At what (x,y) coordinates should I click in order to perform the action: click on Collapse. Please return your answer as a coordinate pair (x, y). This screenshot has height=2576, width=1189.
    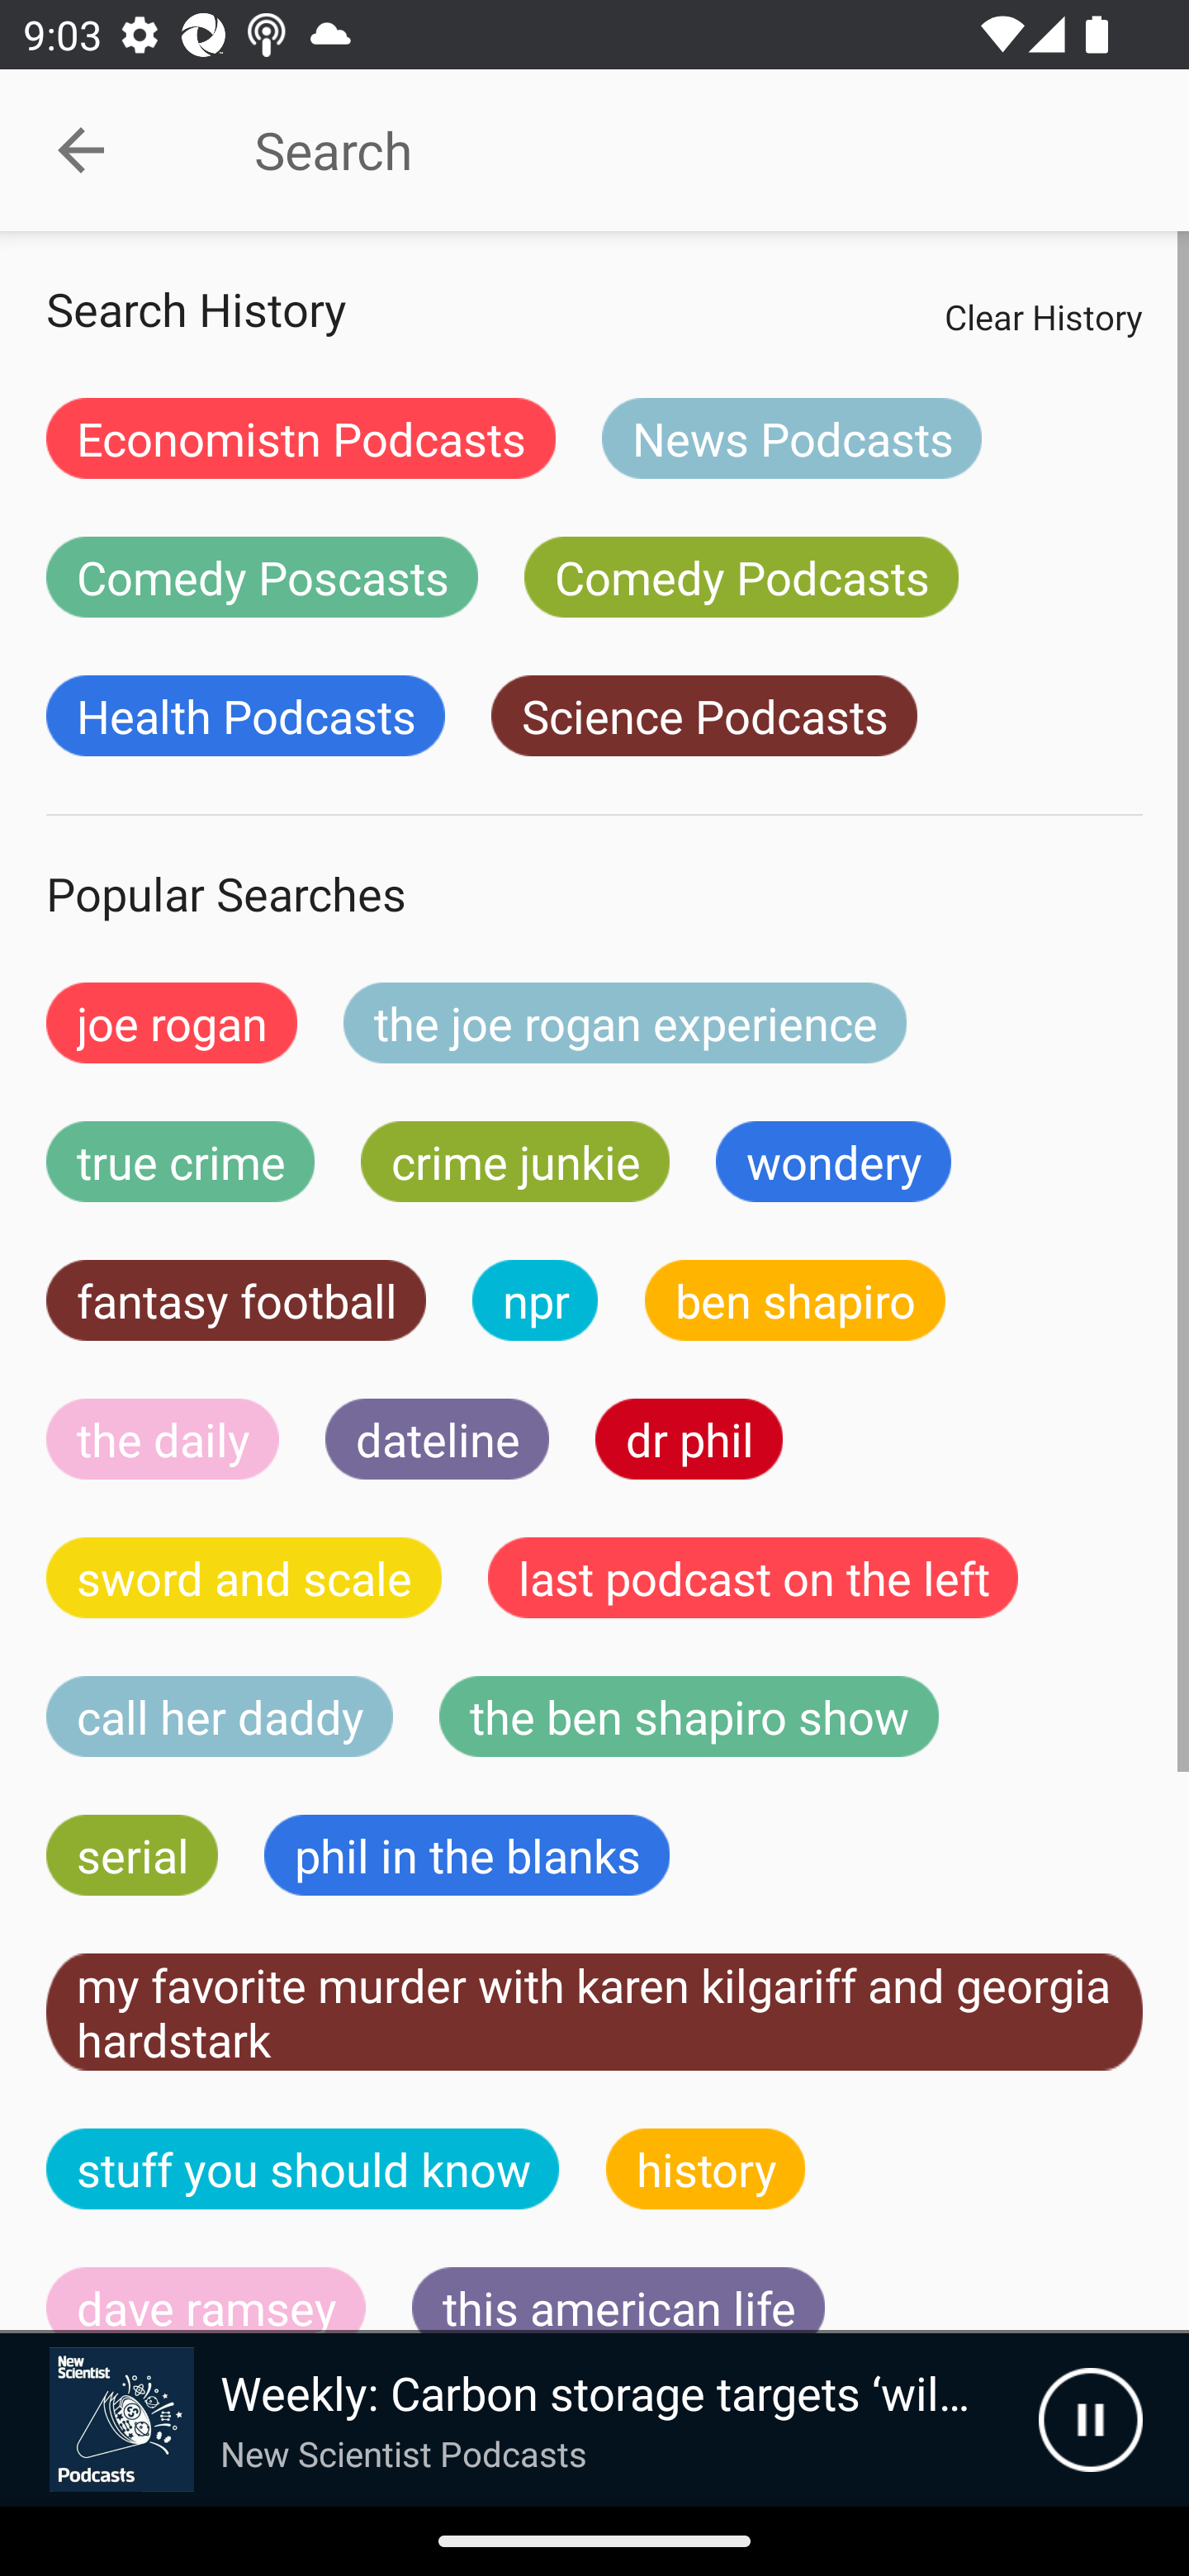
    Looking at the image, I should click on (81, 150).